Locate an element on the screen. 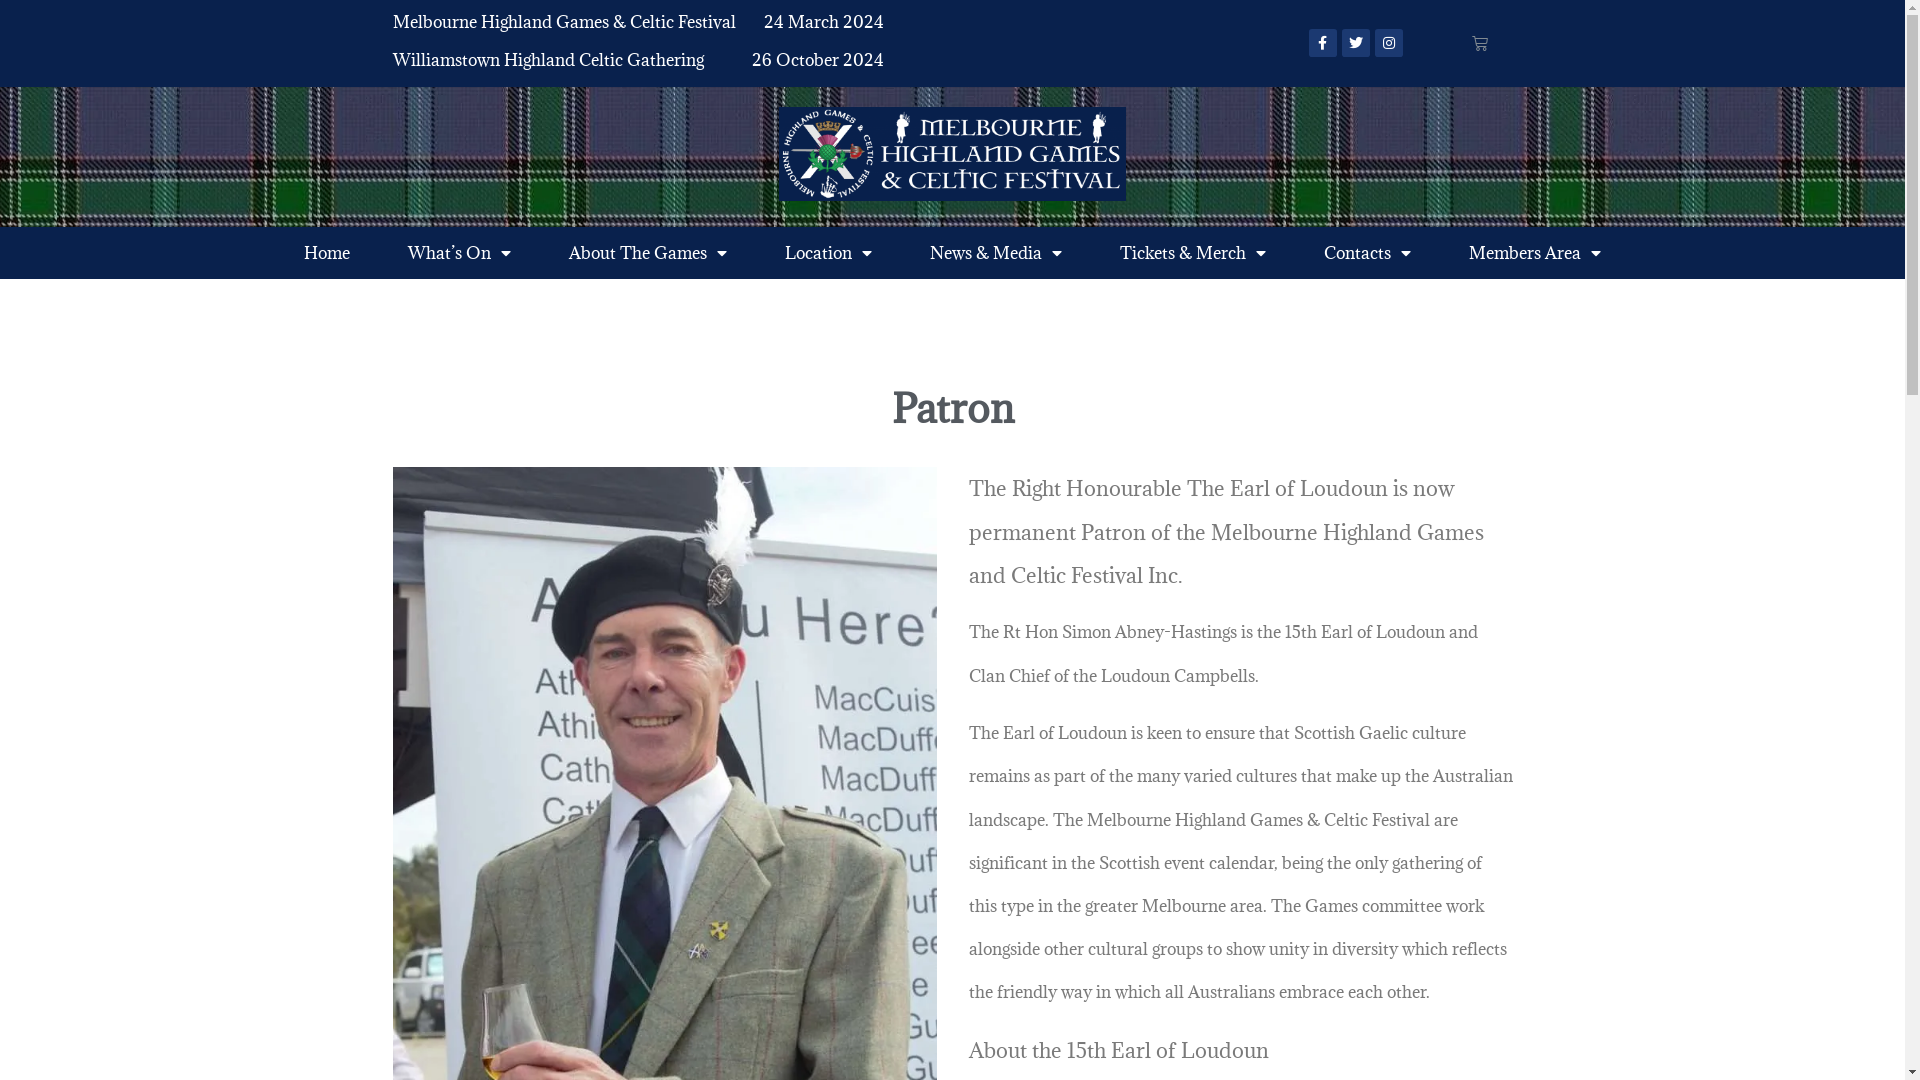 The height and width of the screenshot is (1080, 1920). Location is located at coordinates (828, 253).